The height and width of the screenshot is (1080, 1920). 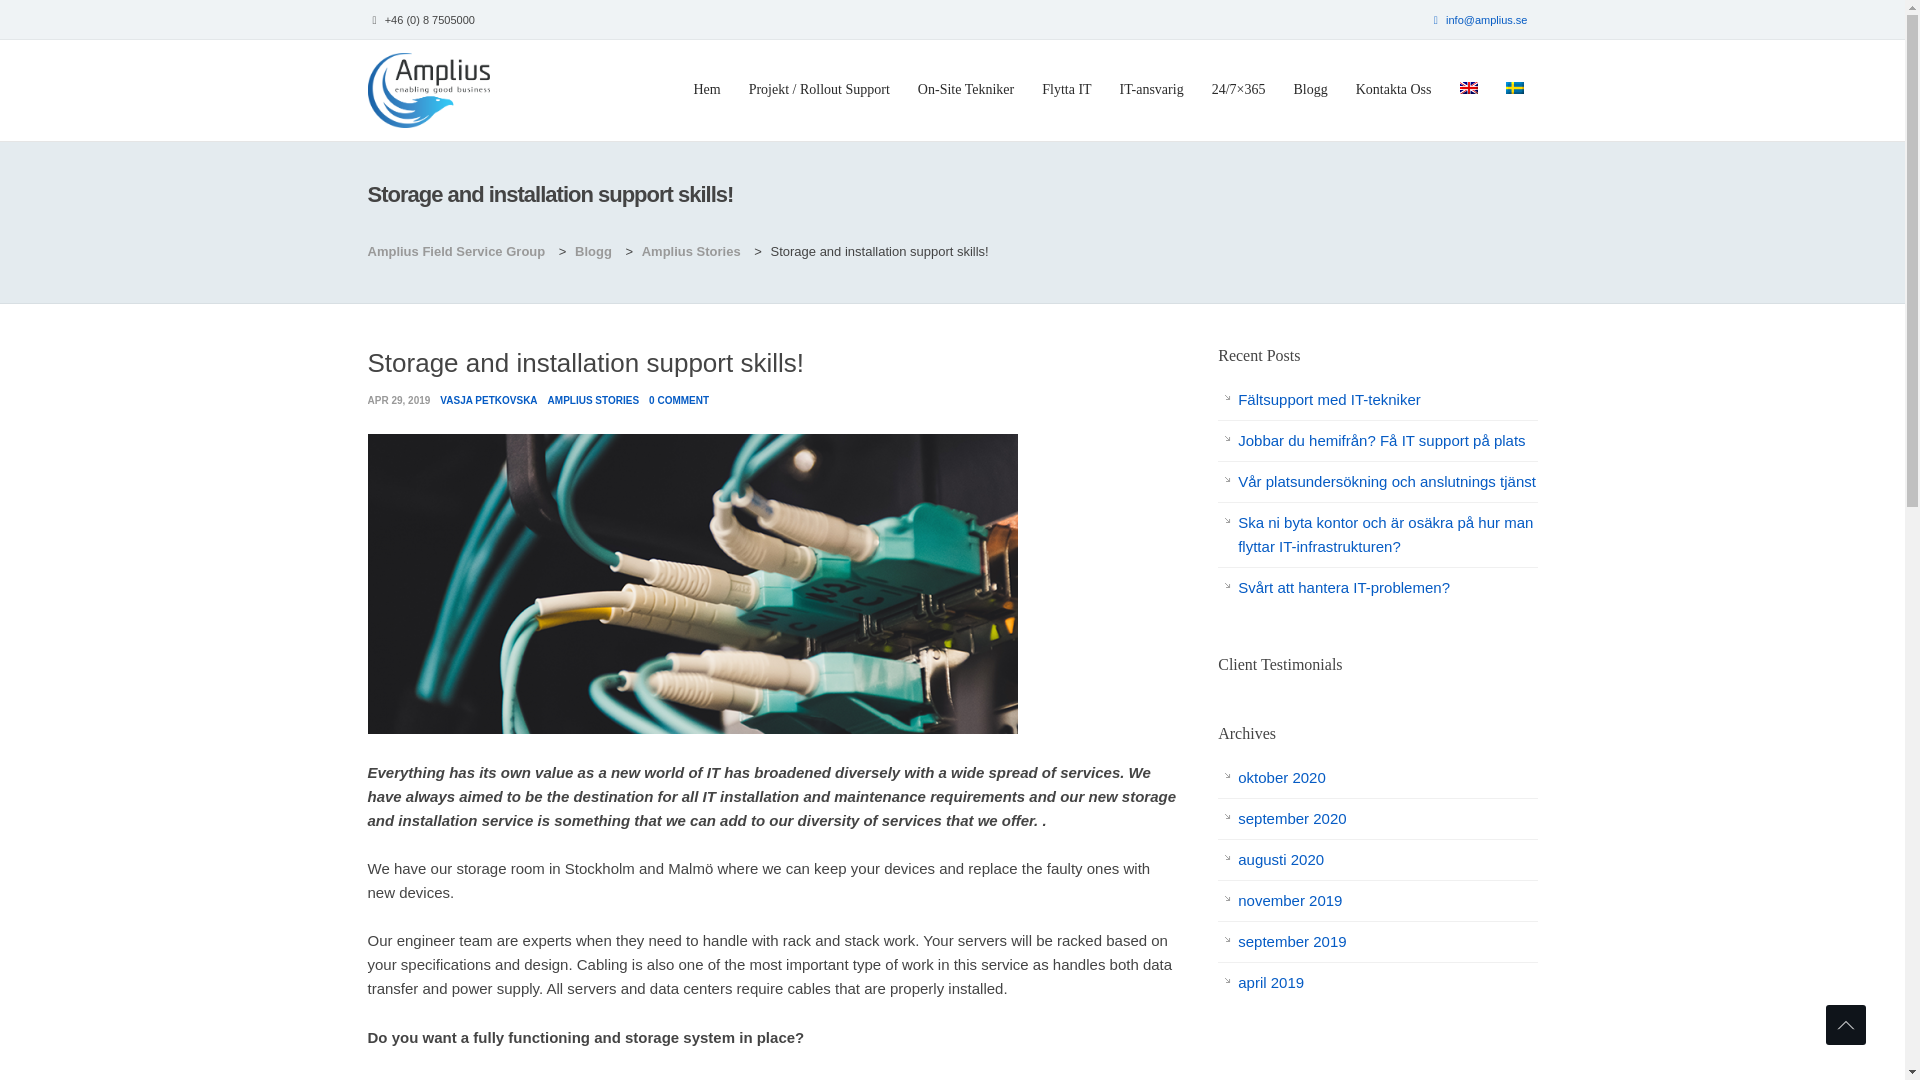 What do you see at coordinates (1394, 90) in the screenshot?
I see `Kontakta Oss` at bounding box center [1394, 90].